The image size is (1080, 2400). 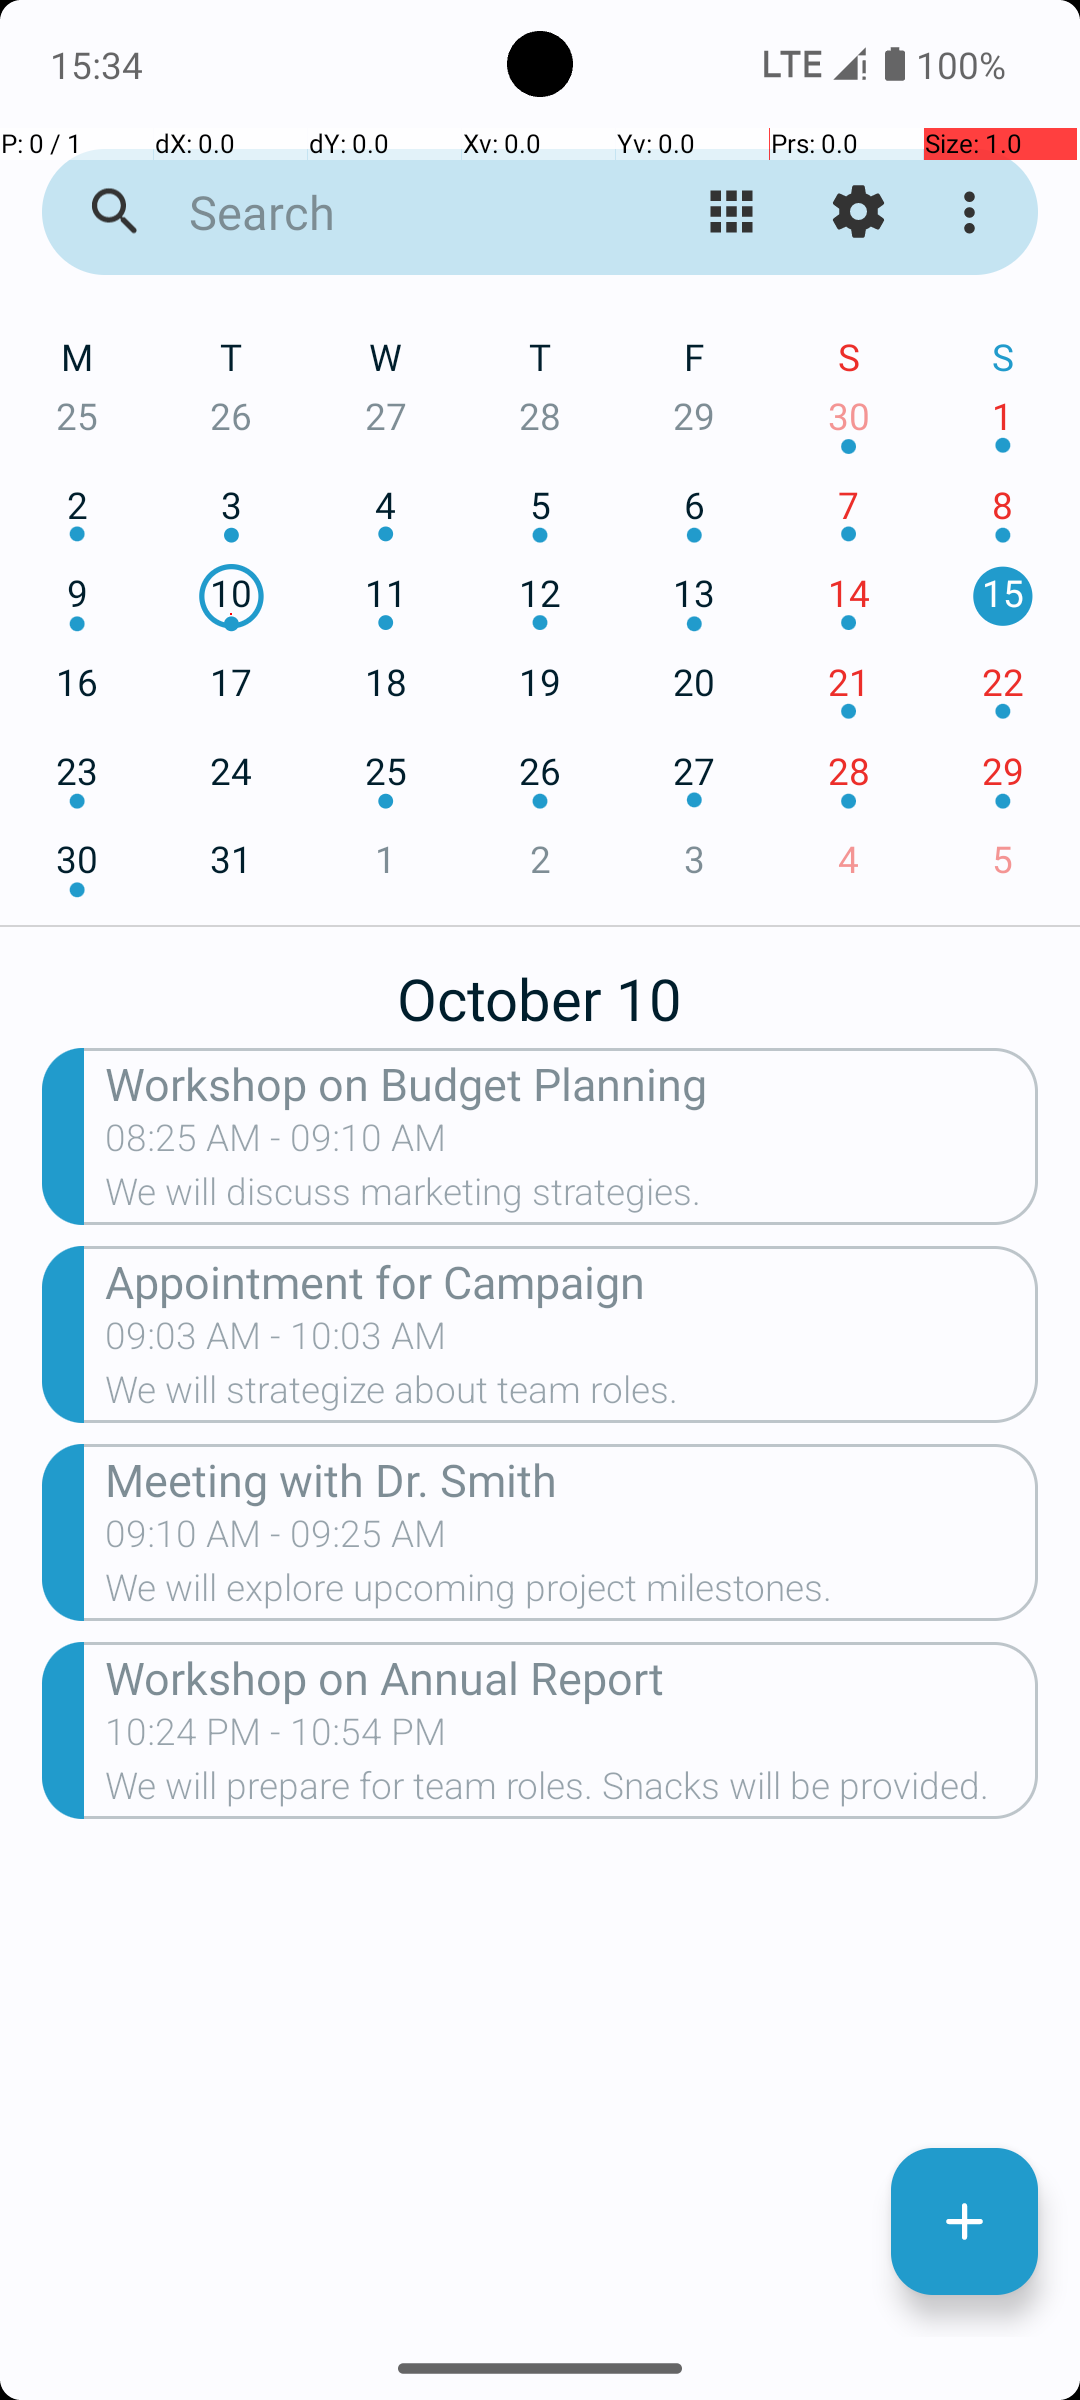 What do you see at coordinates (572, 1792) in the screenshot?
I see `We will prepare for team roles. Snacks will be provided.` at bounding box center [572, 1792].